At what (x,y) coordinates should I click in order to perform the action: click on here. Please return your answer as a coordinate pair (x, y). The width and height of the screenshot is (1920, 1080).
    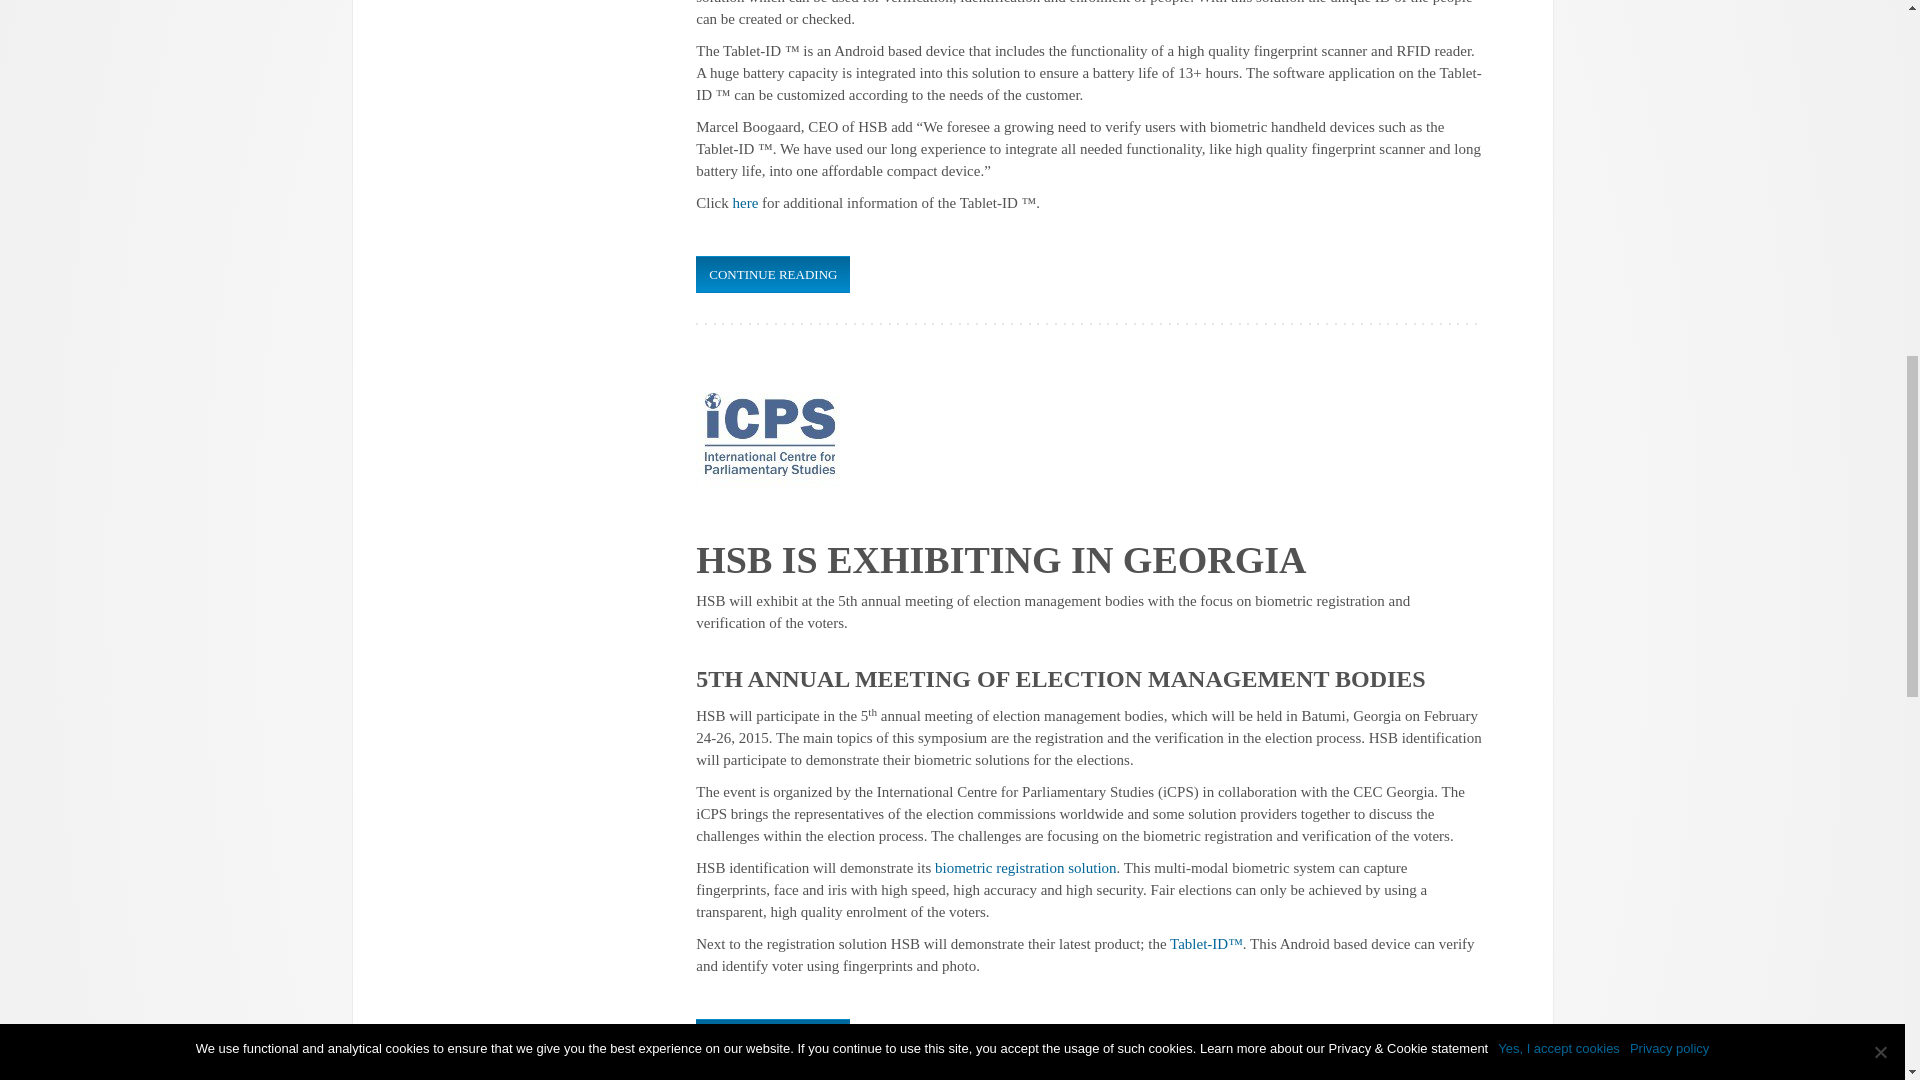
    Looking at the image, I should click on (744, 202).